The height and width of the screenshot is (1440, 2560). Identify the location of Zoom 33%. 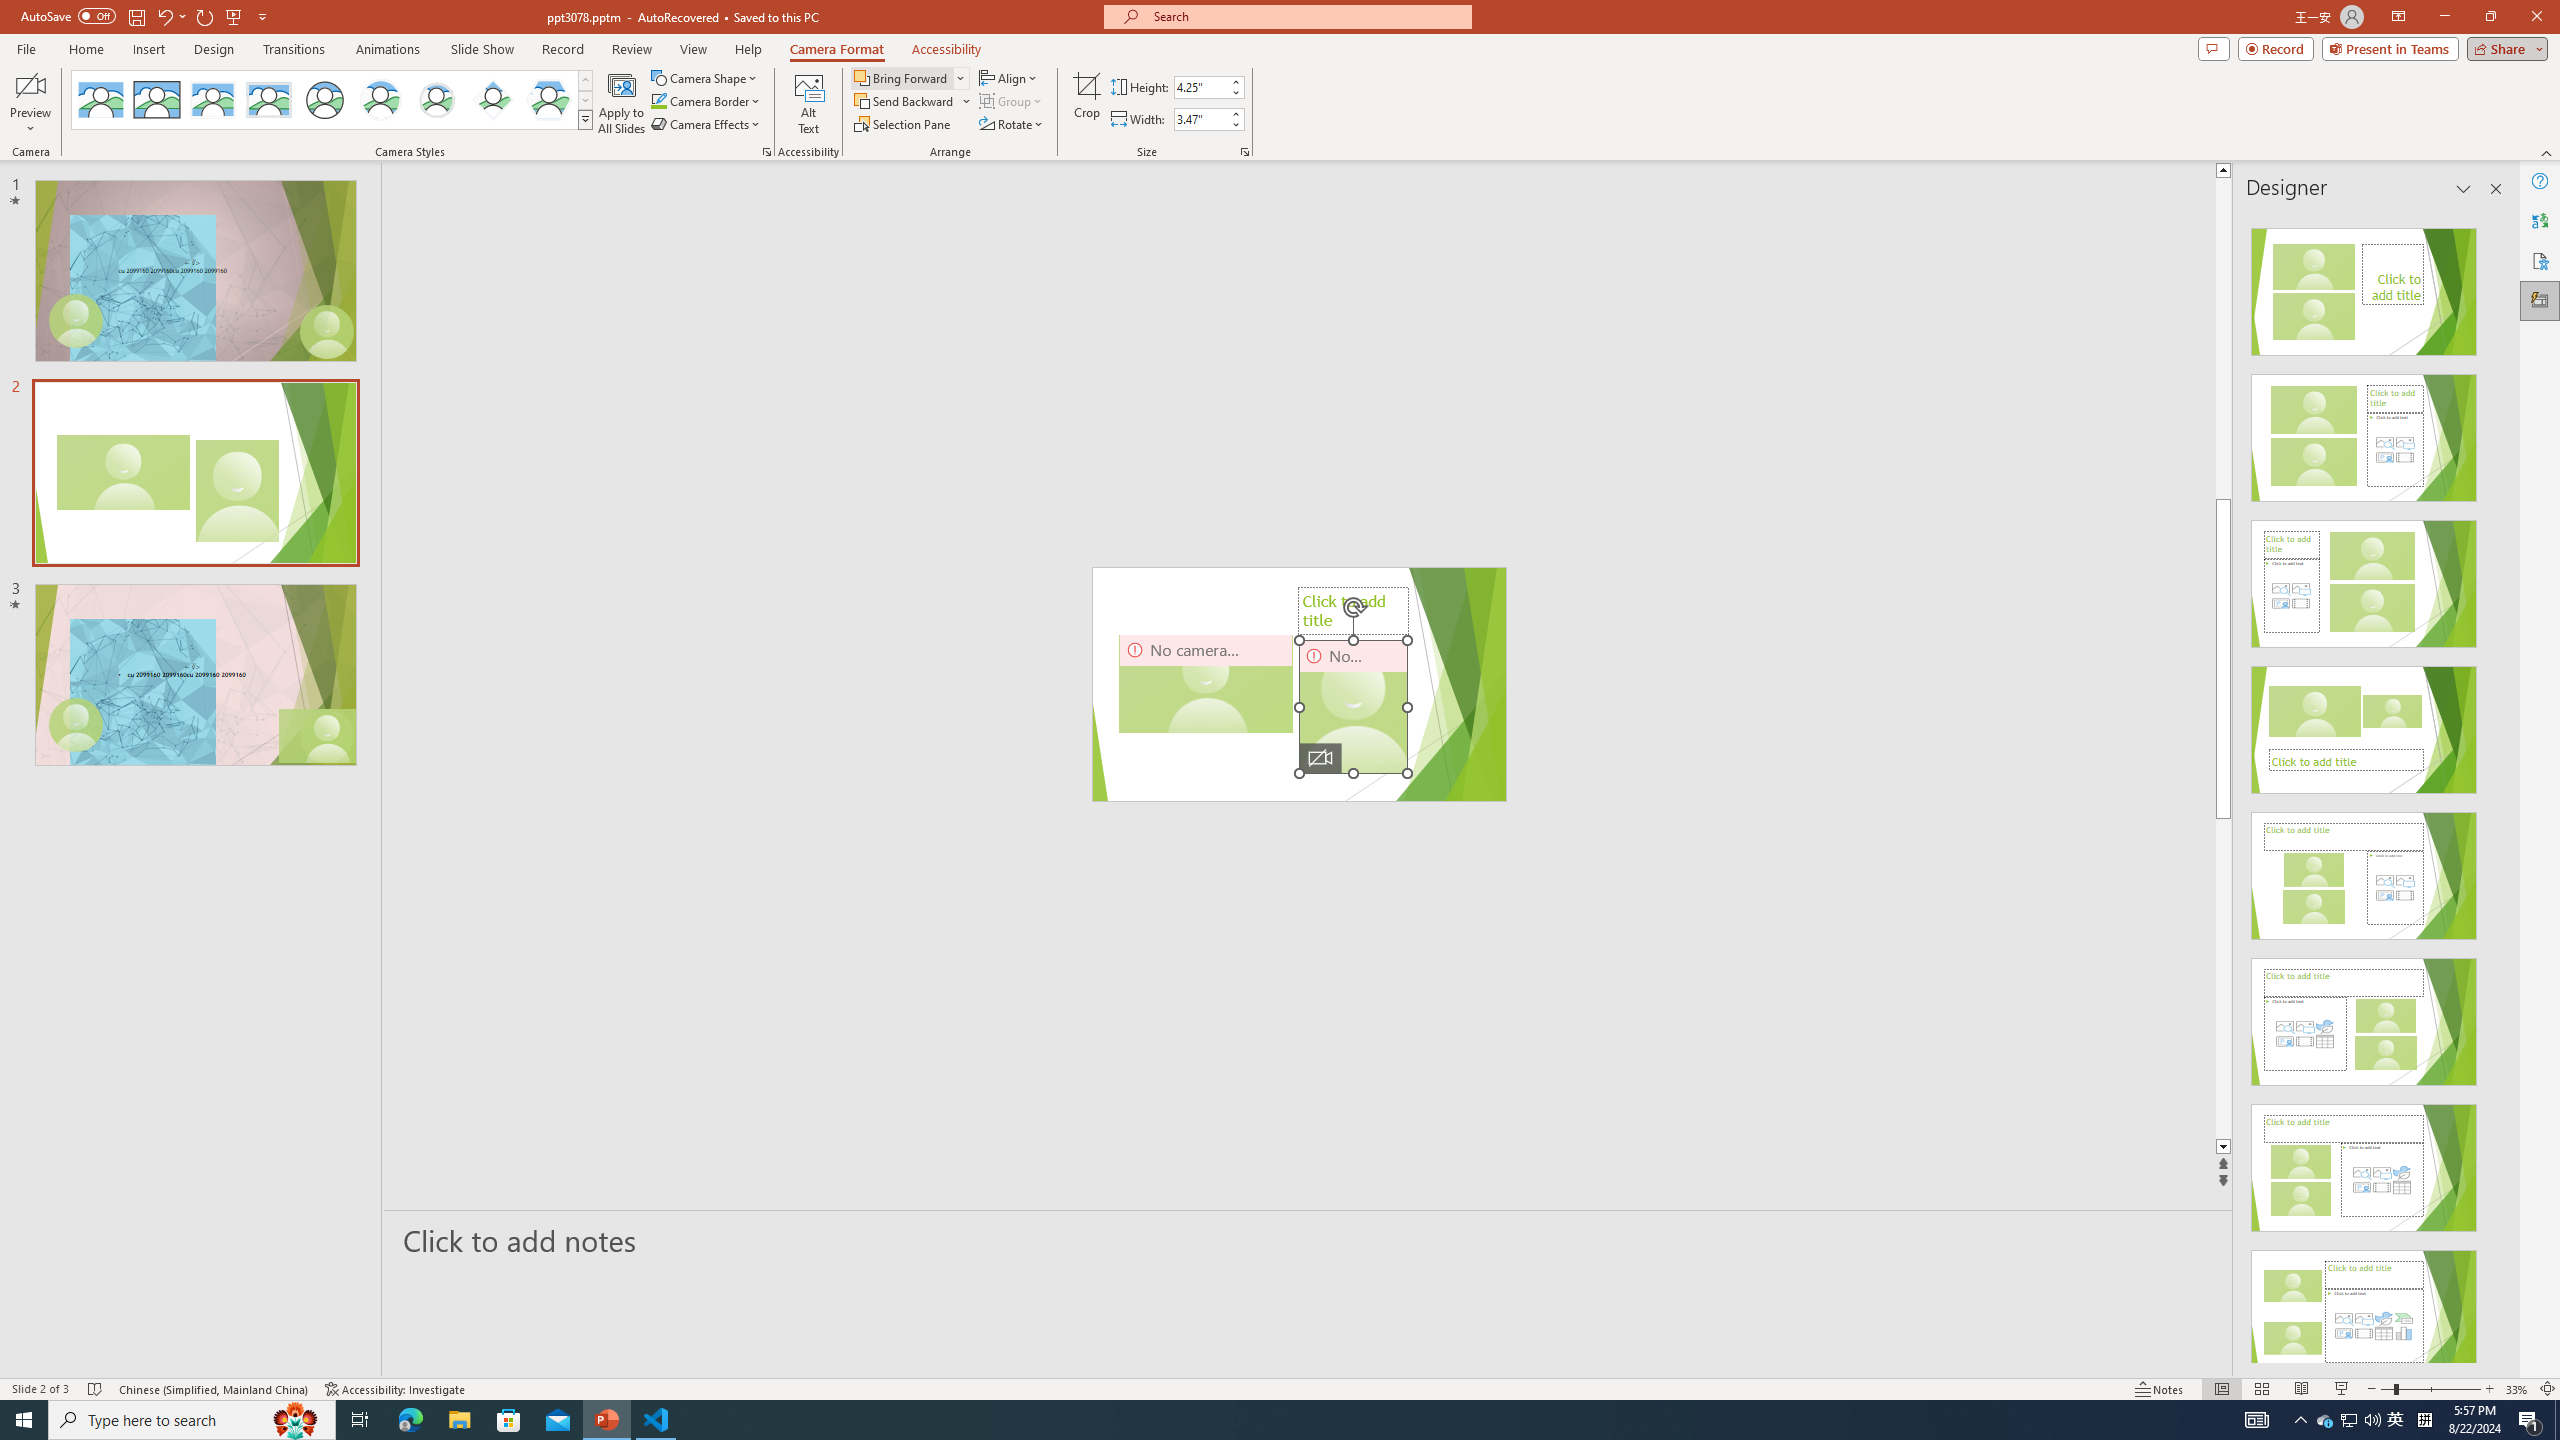
(2517, 1389).